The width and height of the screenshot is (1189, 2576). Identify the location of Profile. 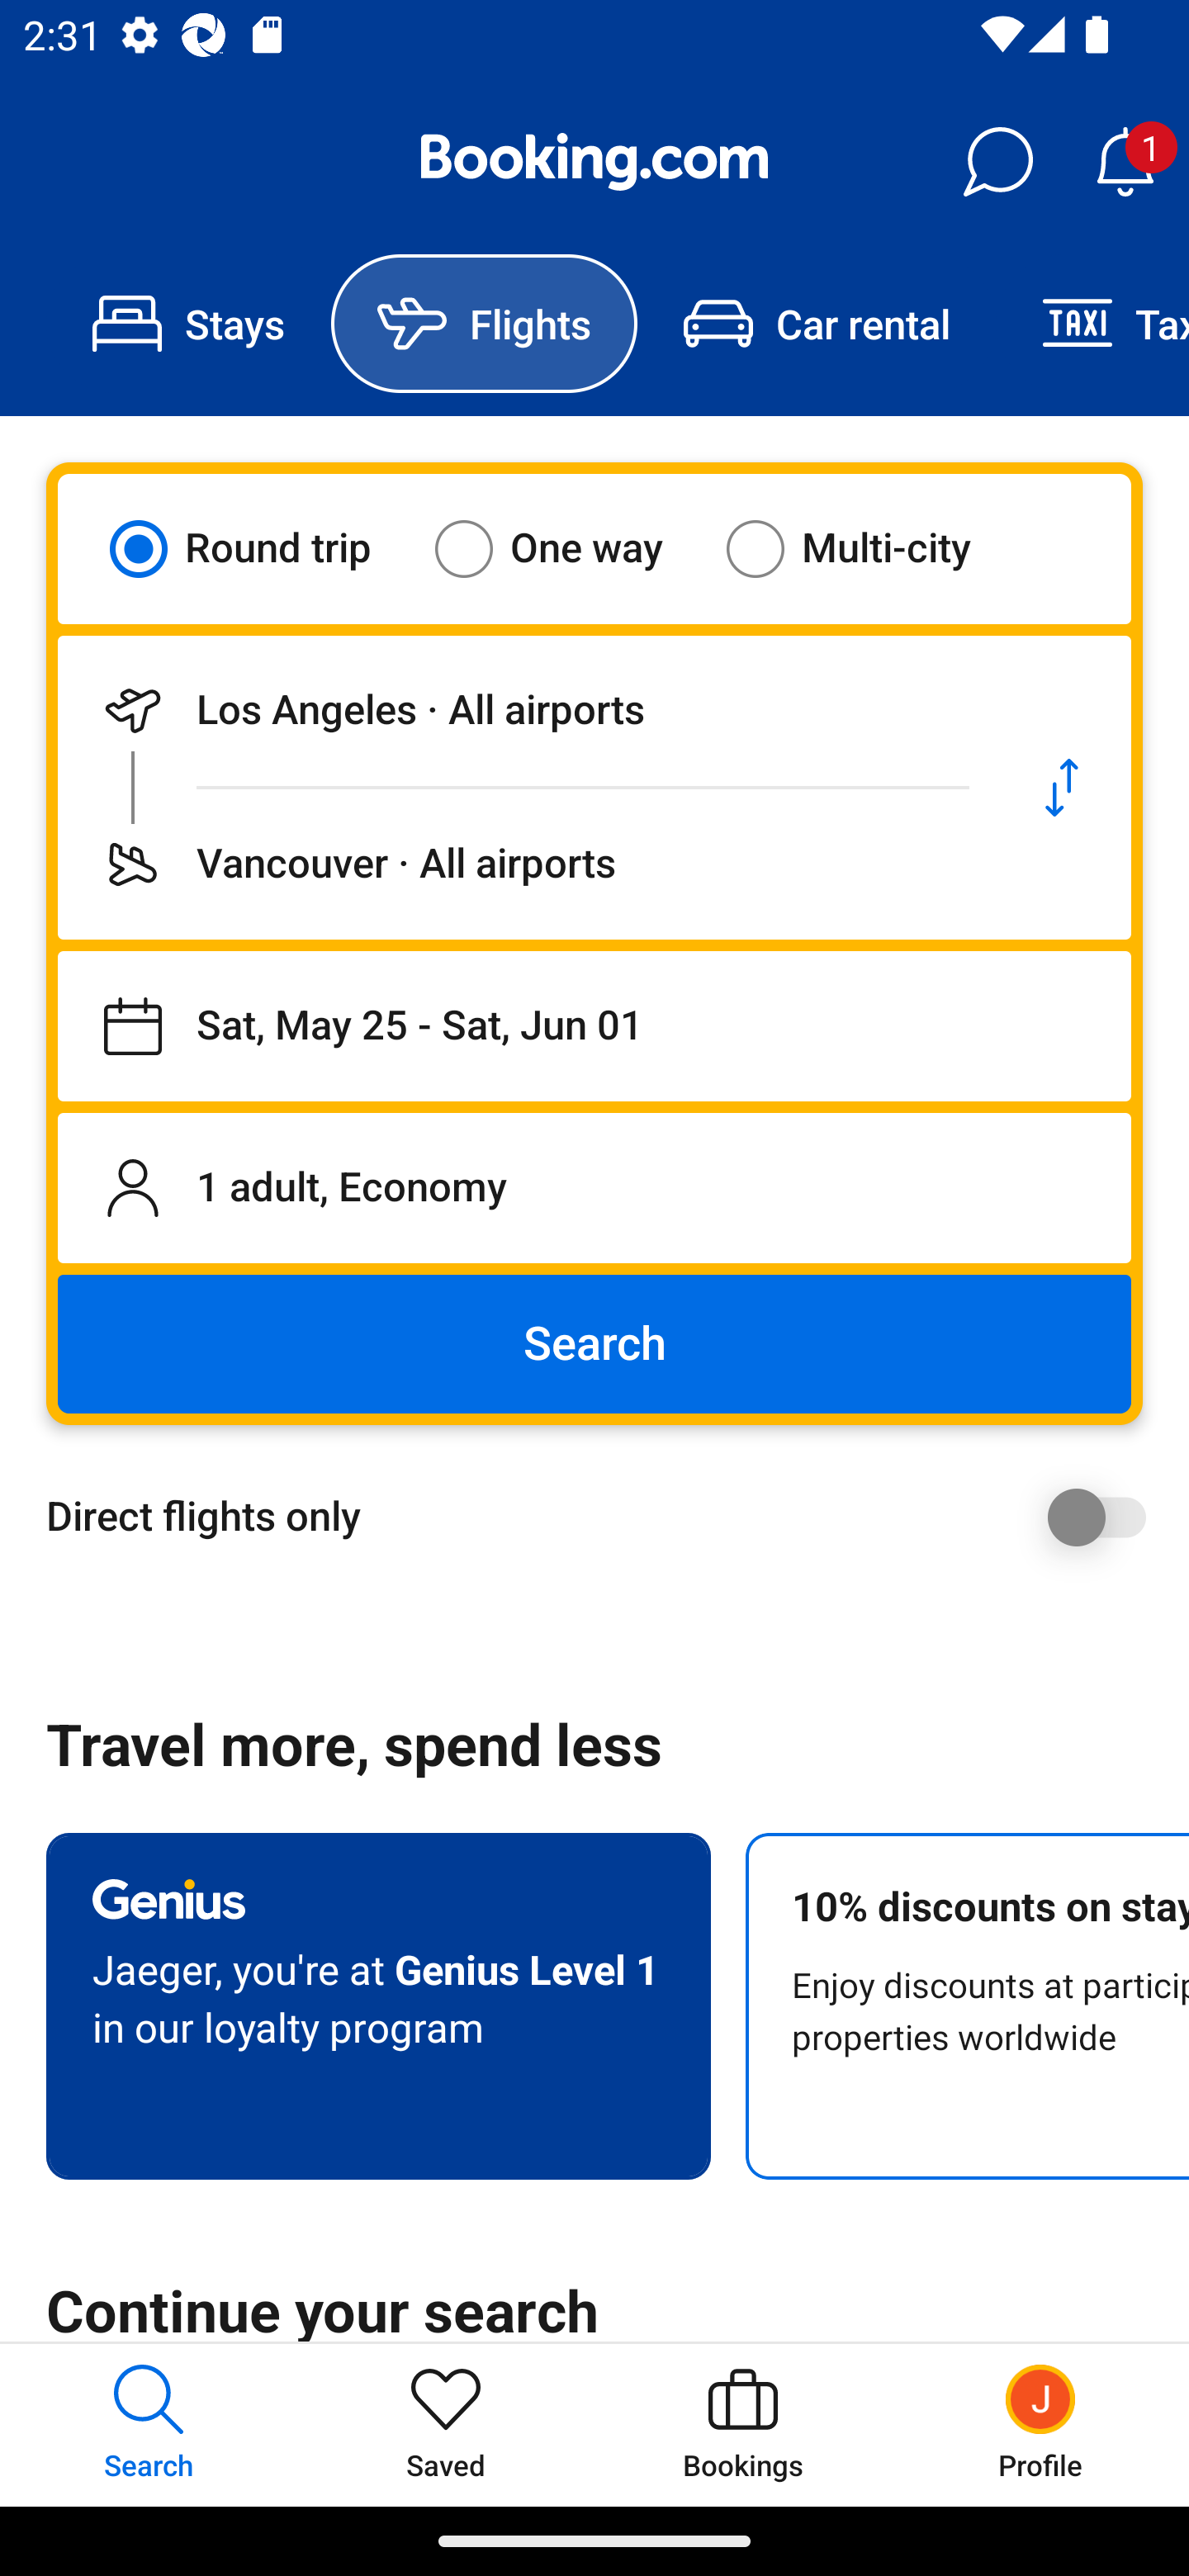
(1040, 2424).